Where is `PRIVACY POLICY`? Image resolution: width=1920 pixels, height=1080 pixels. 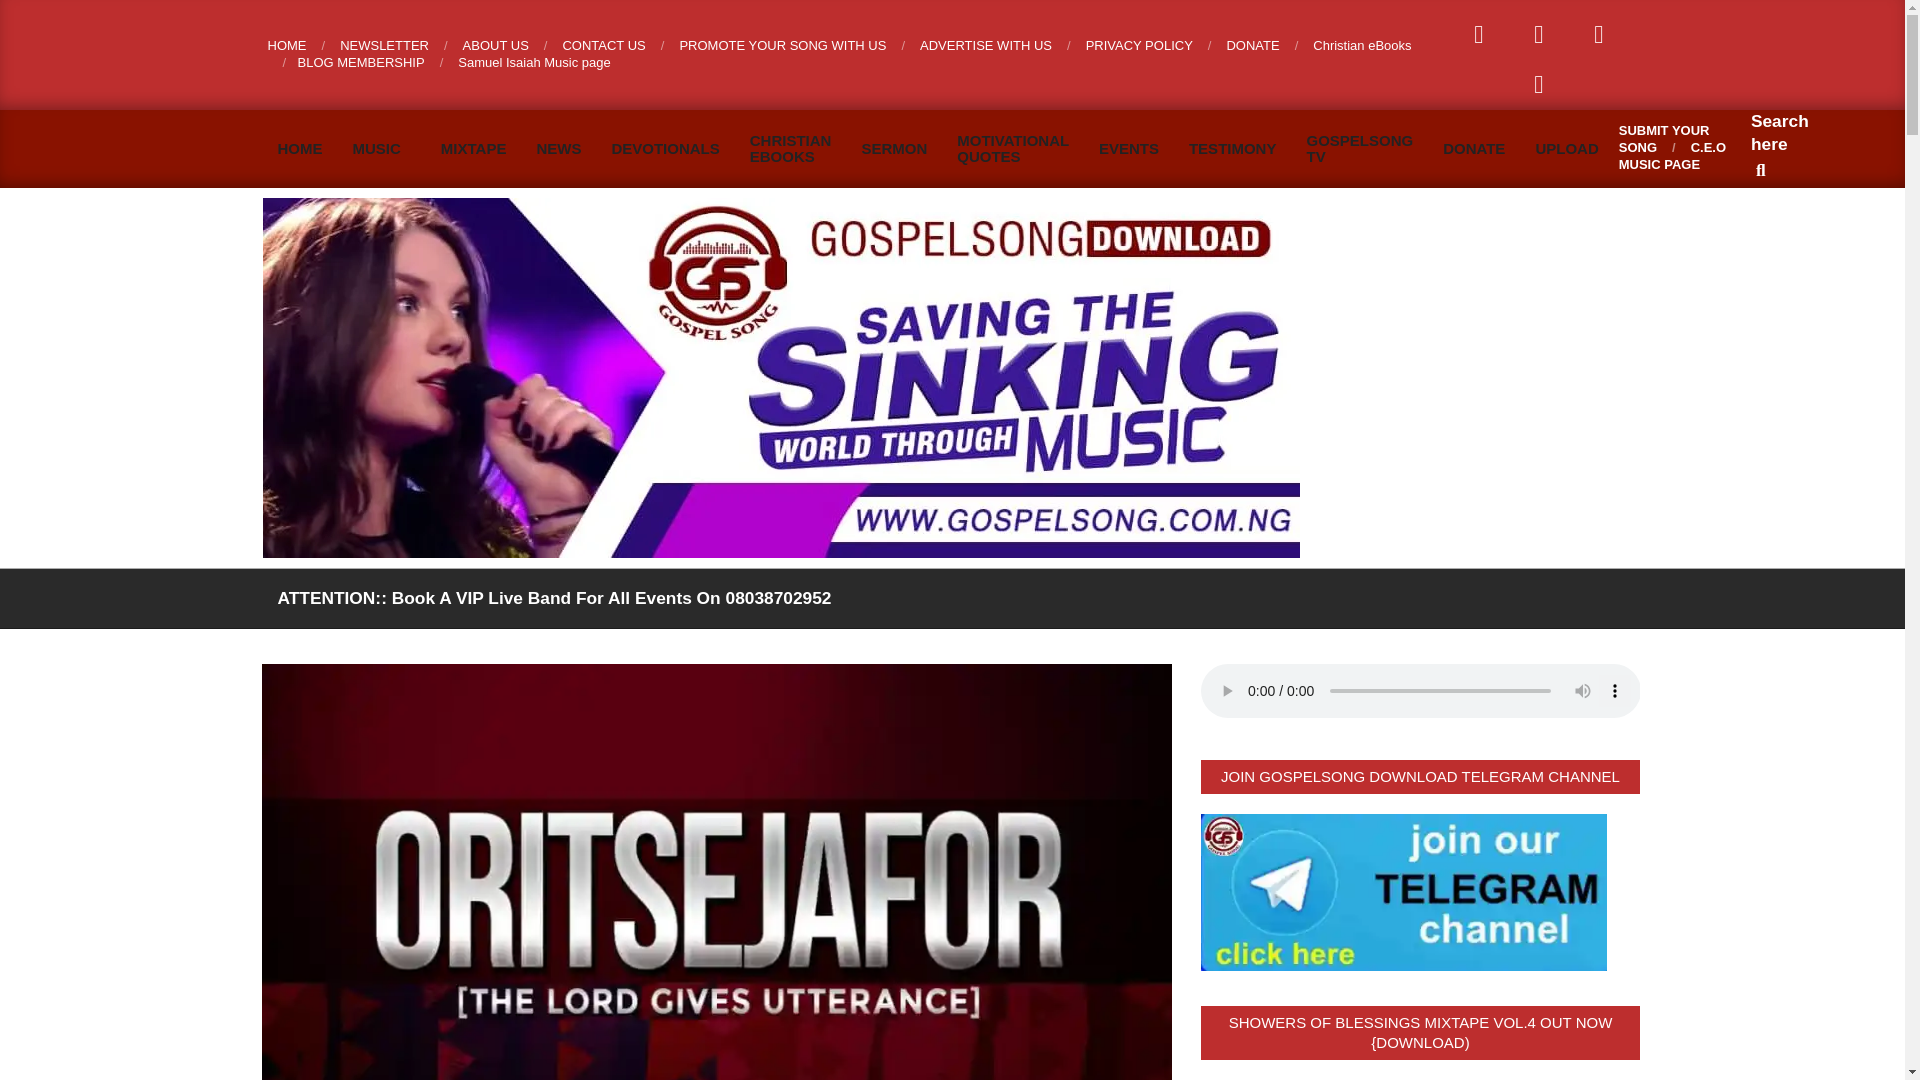
PRIVACY POLICY is located at coordinates (1139, 44).